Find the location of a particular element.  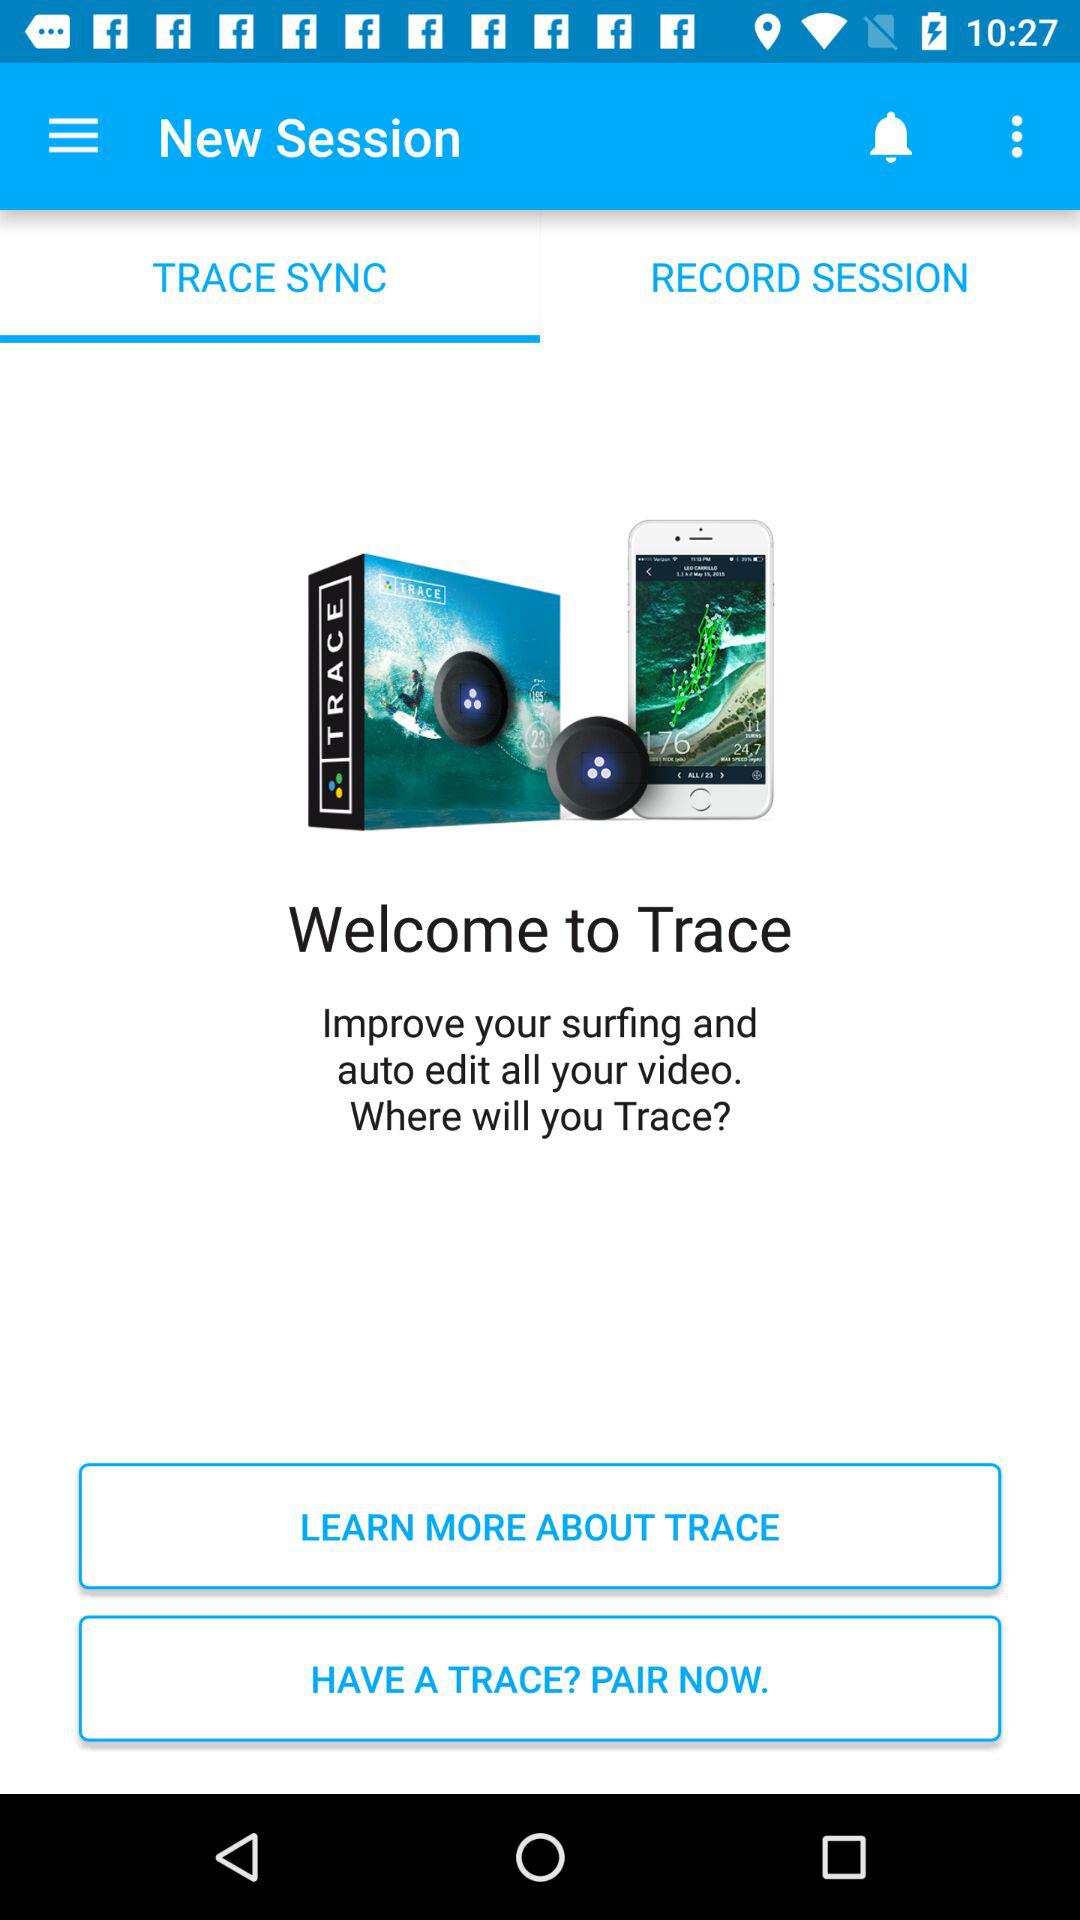

press icon above record session item is located at coordinates (1016, 136).